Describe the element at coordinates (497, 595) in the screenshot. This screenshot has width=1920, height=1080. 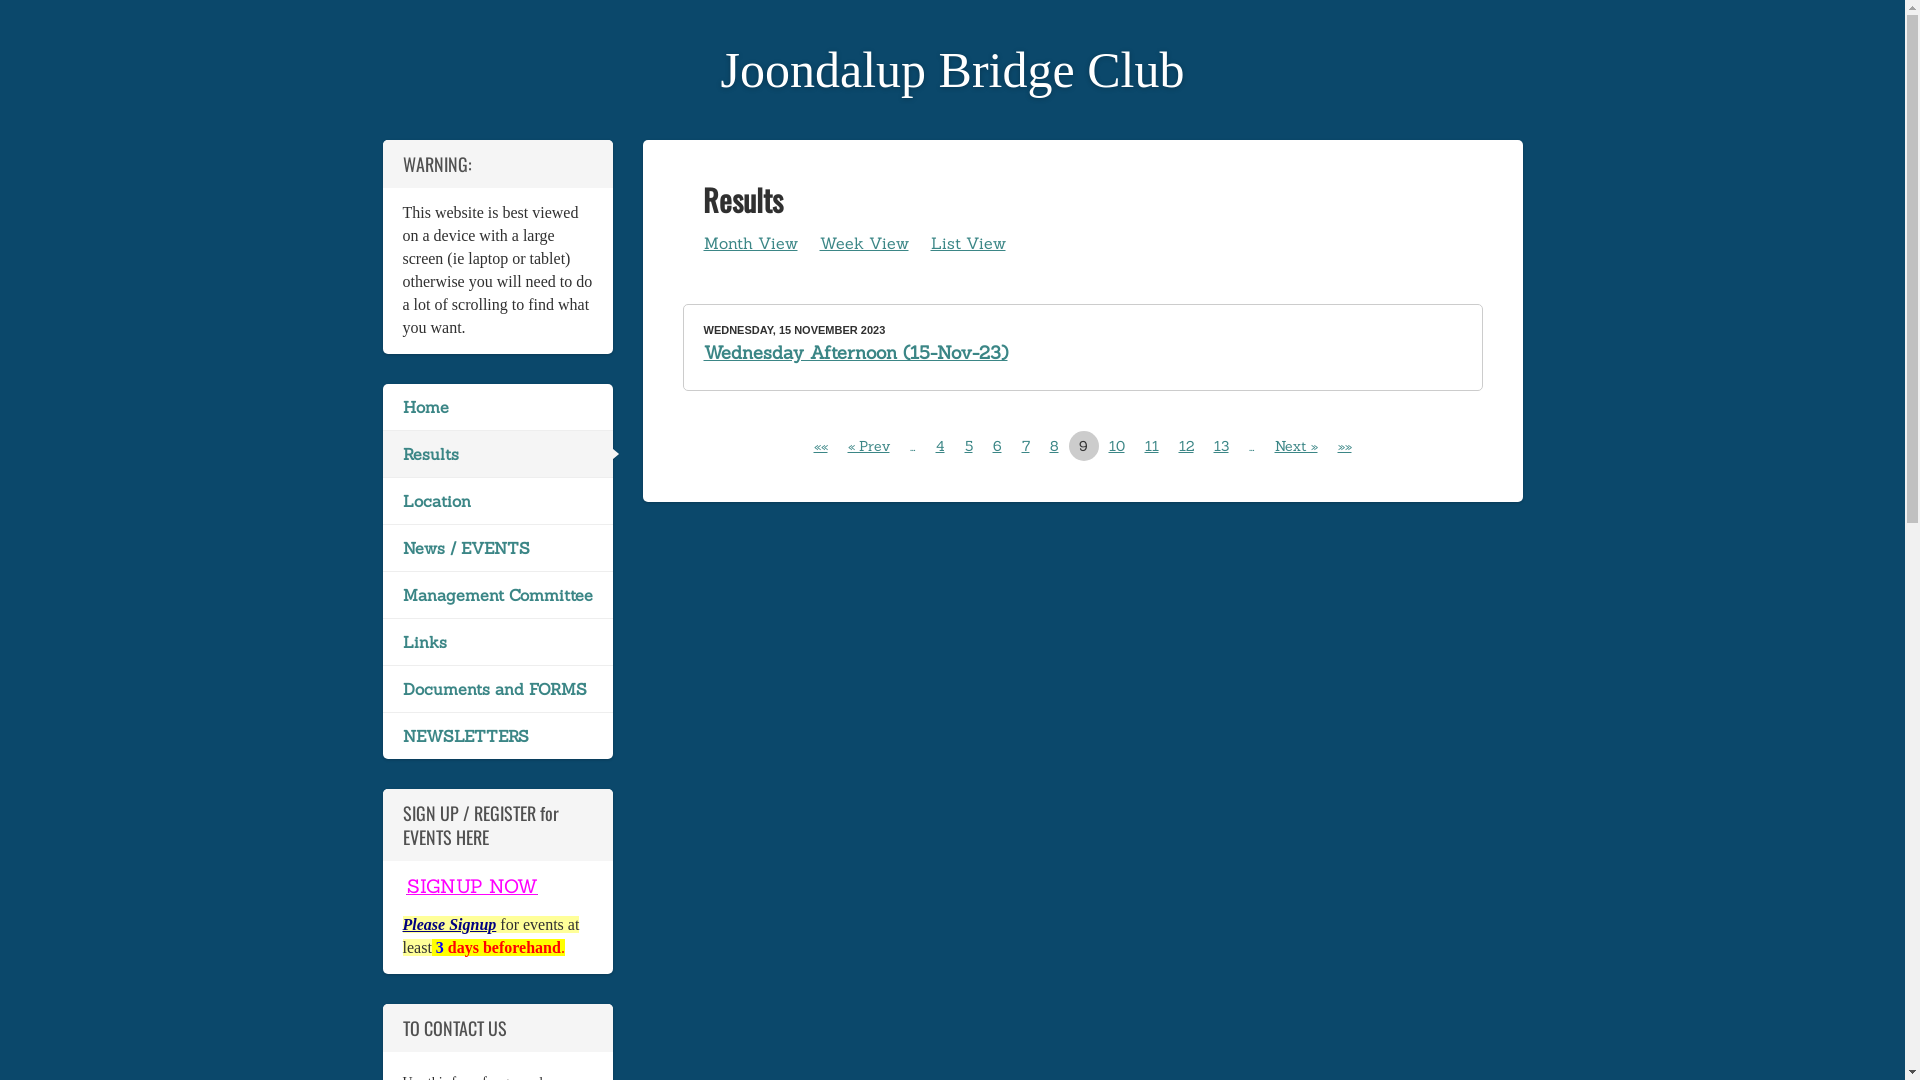
I see `Management Committee` at that location.